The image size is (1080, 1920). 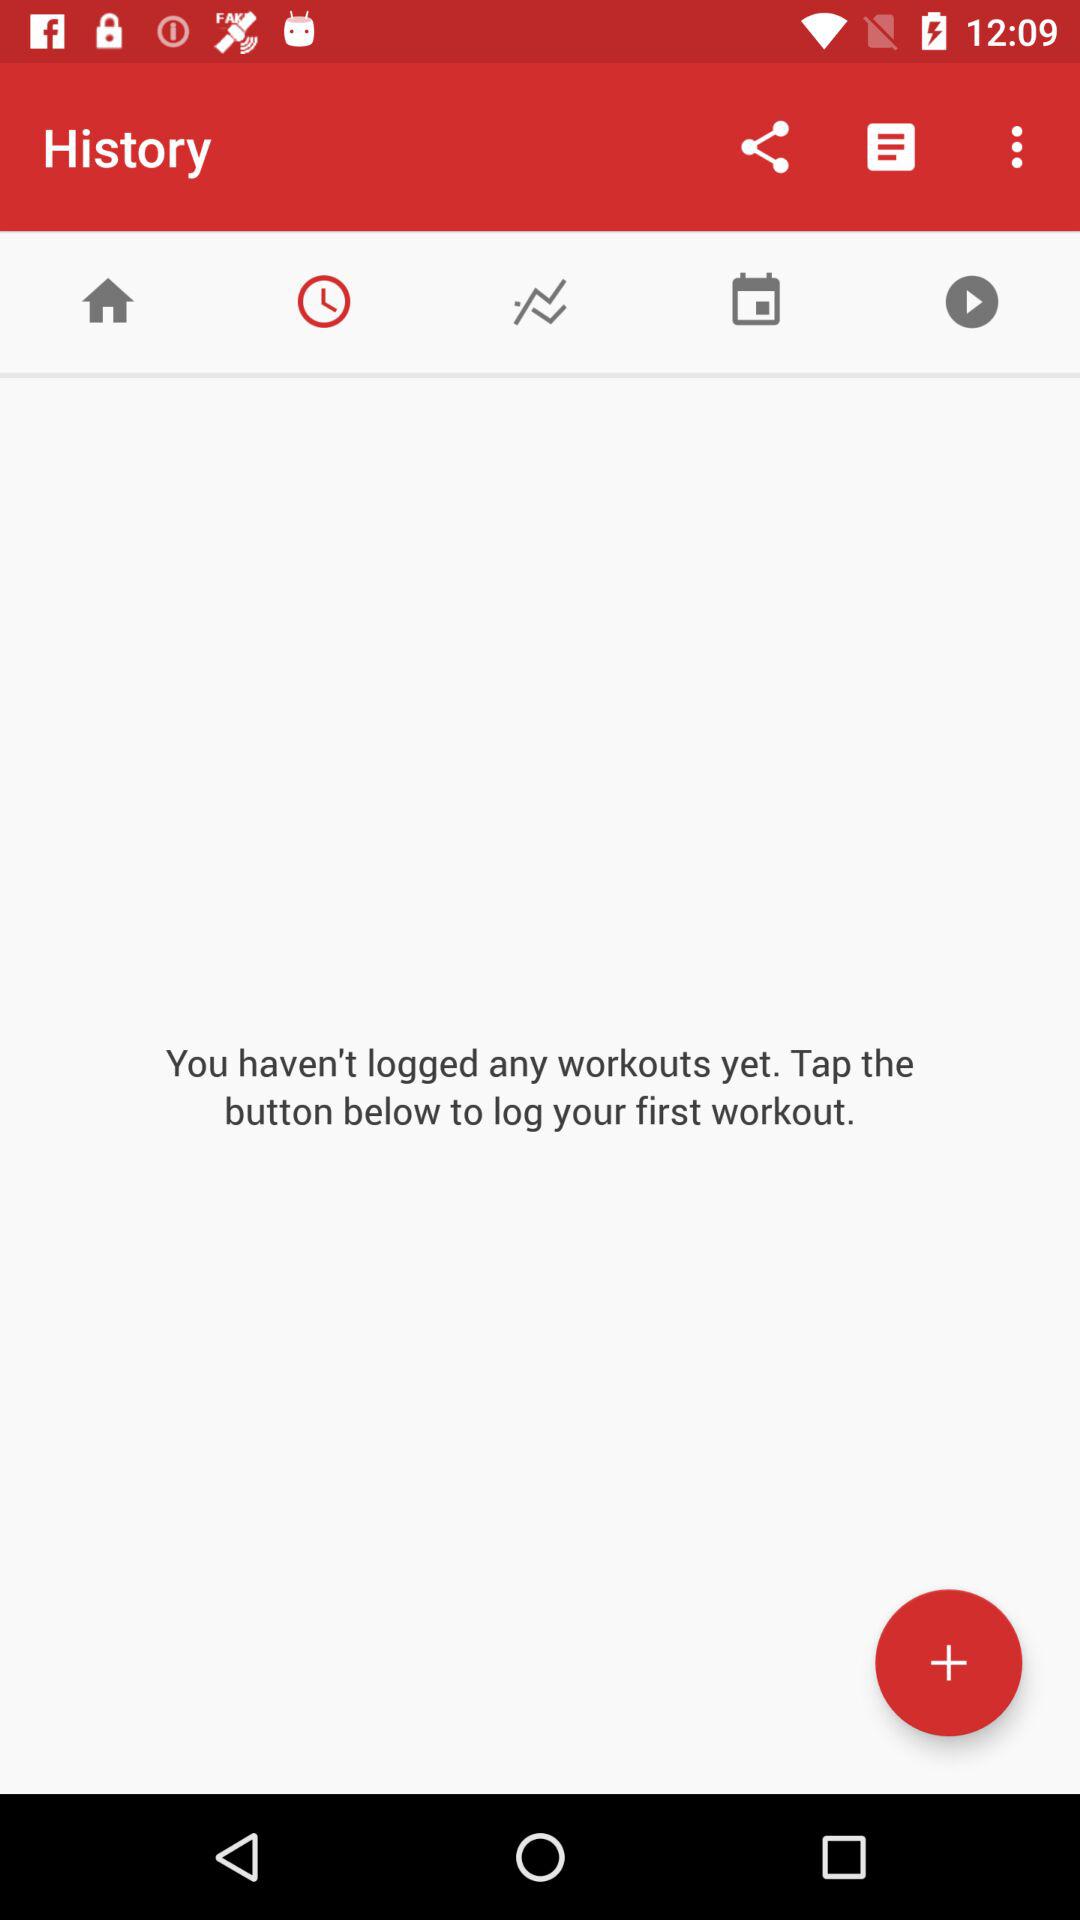 I want to click on press the app to the right of the history app, so click(x=764, y=146).